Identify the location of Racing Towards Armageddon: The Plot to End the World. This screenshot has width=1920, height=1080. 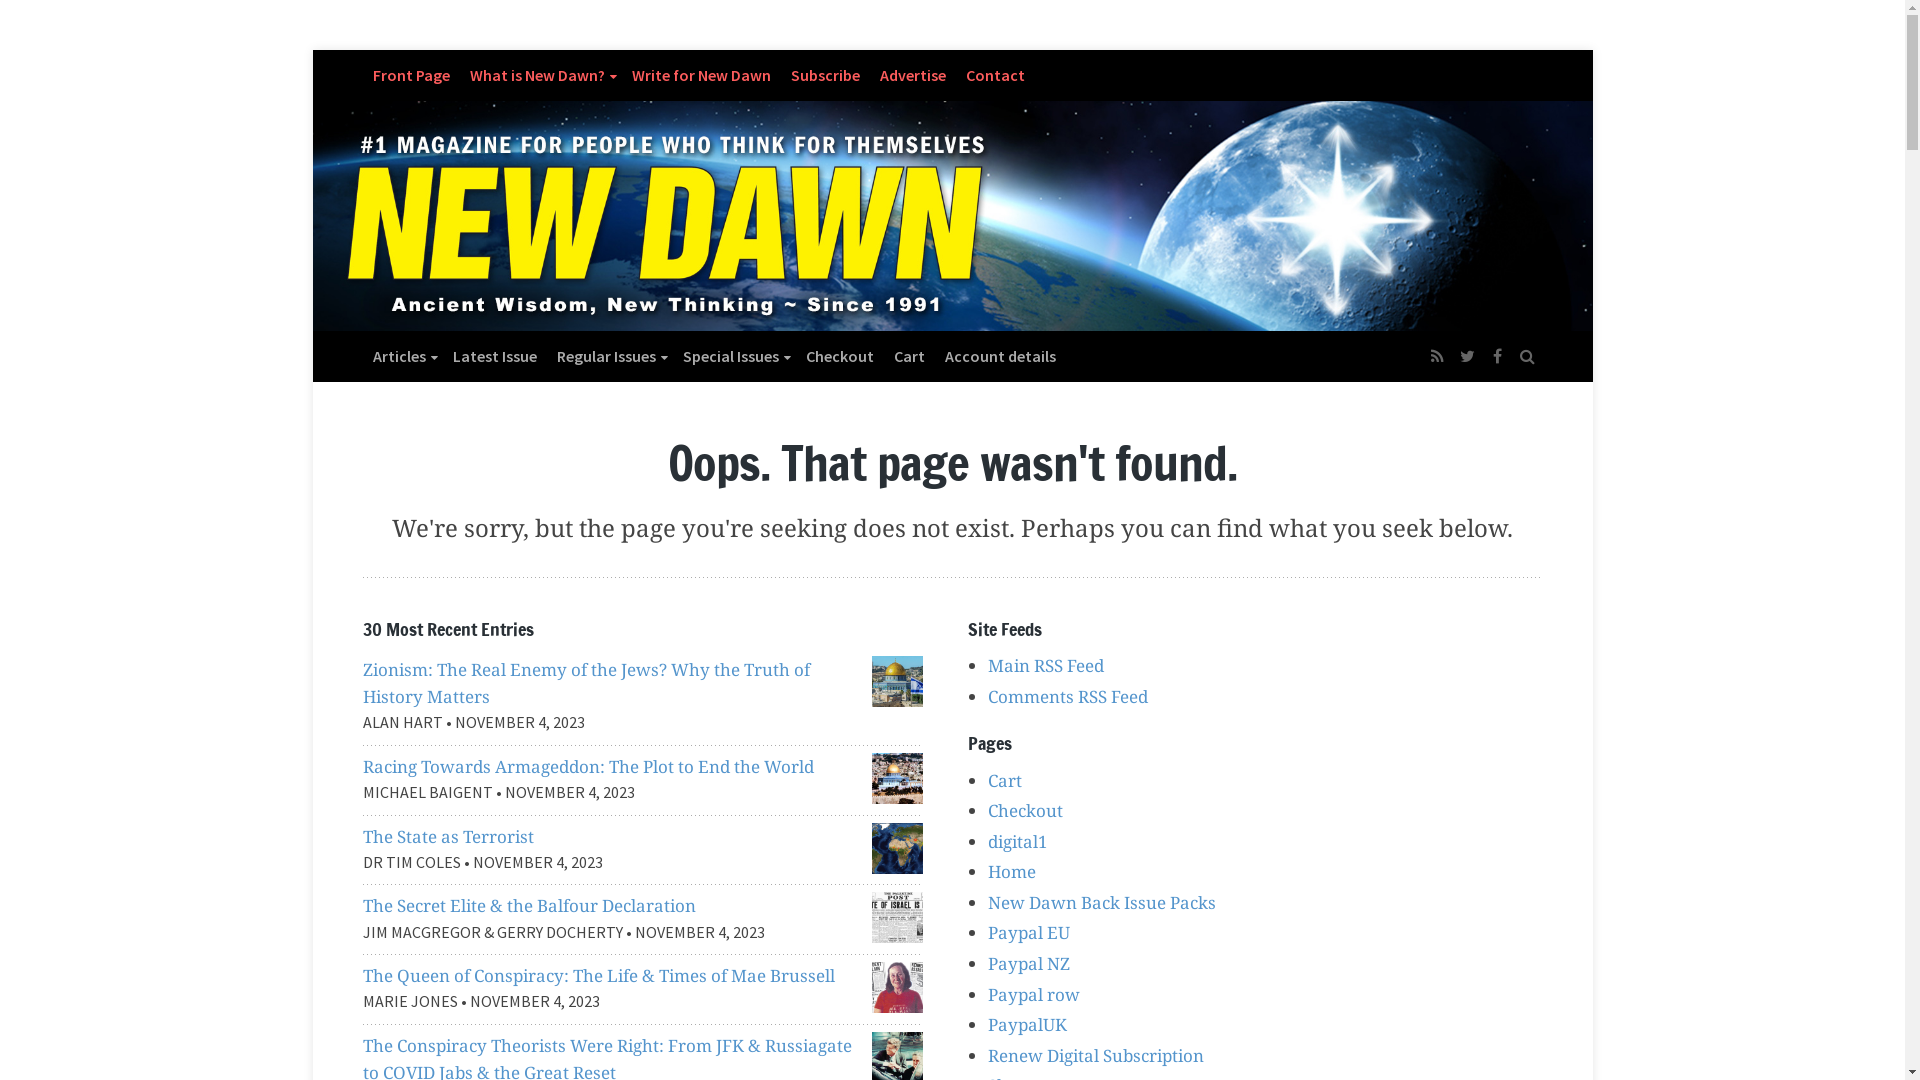
(588, 766).